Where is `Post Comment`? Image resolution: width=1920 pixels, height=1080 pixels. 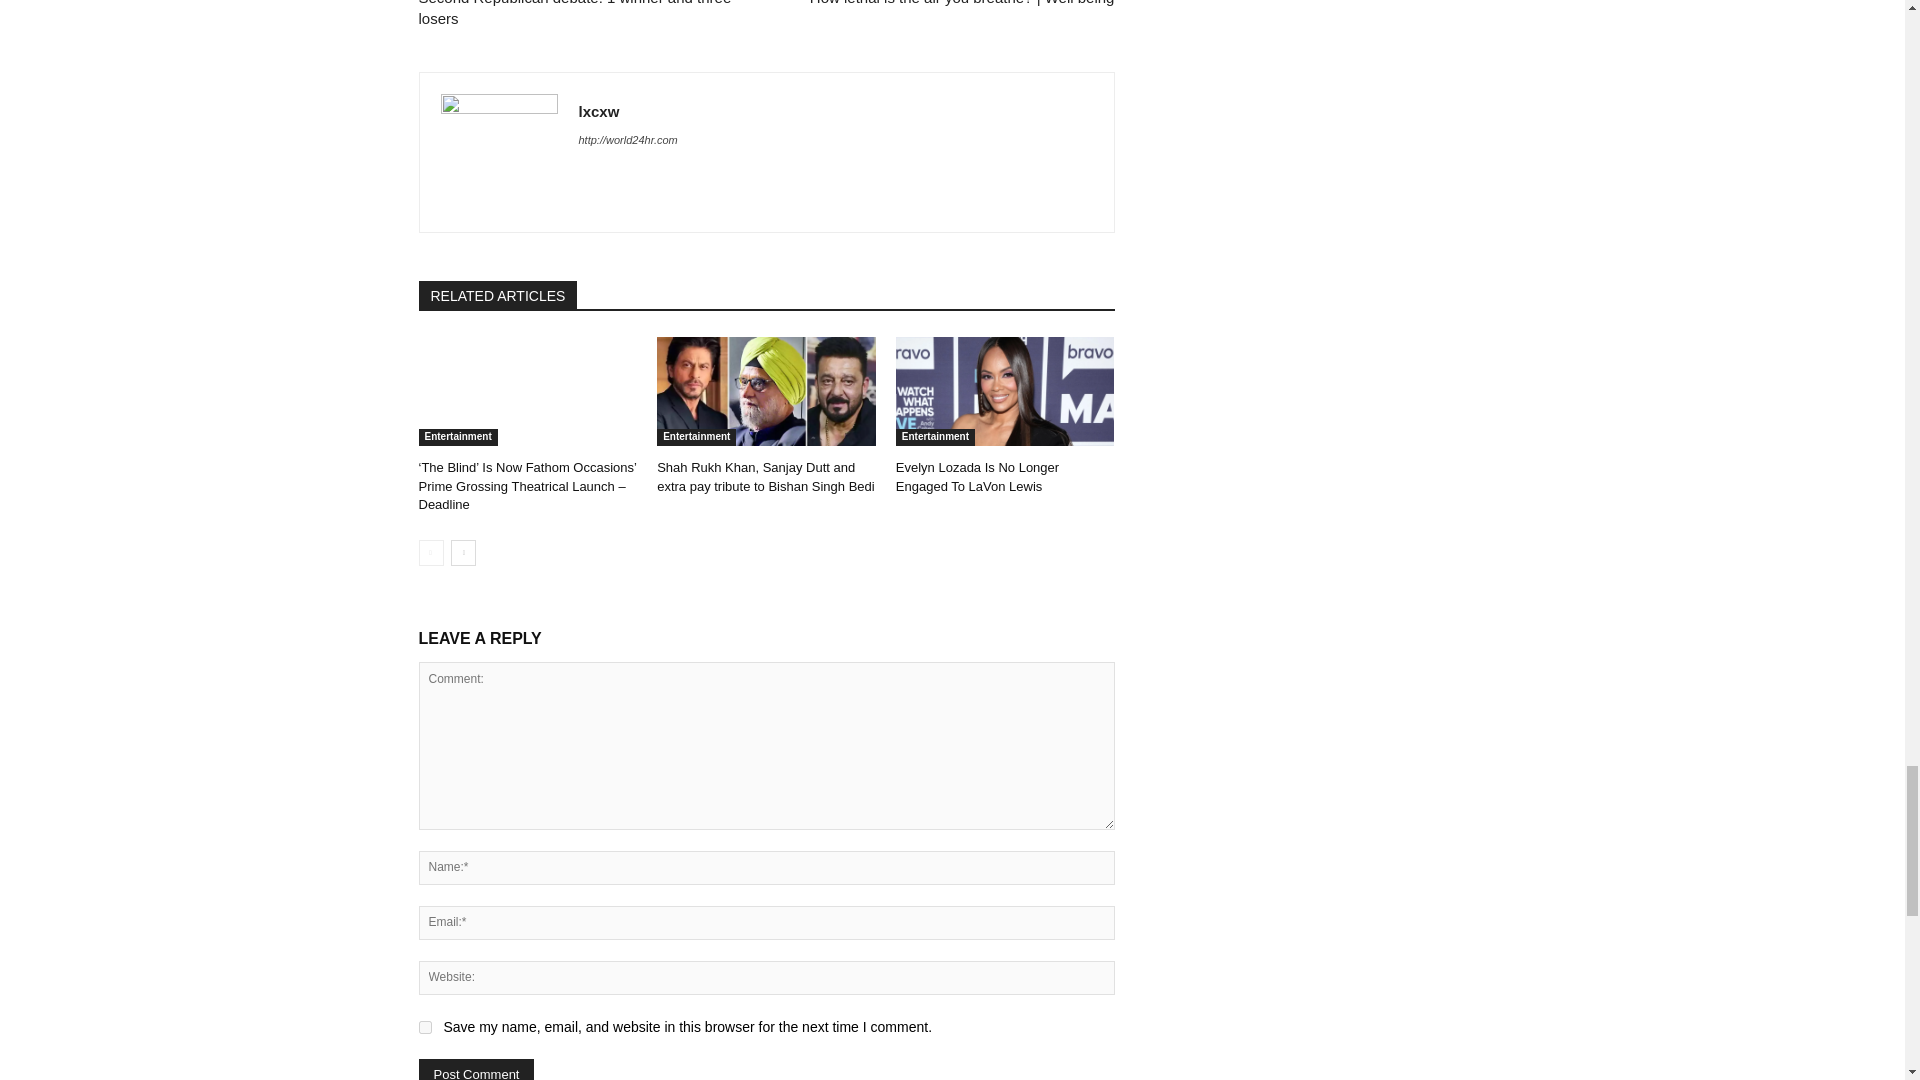
Post Comment is located at coordinates (476, 1070).